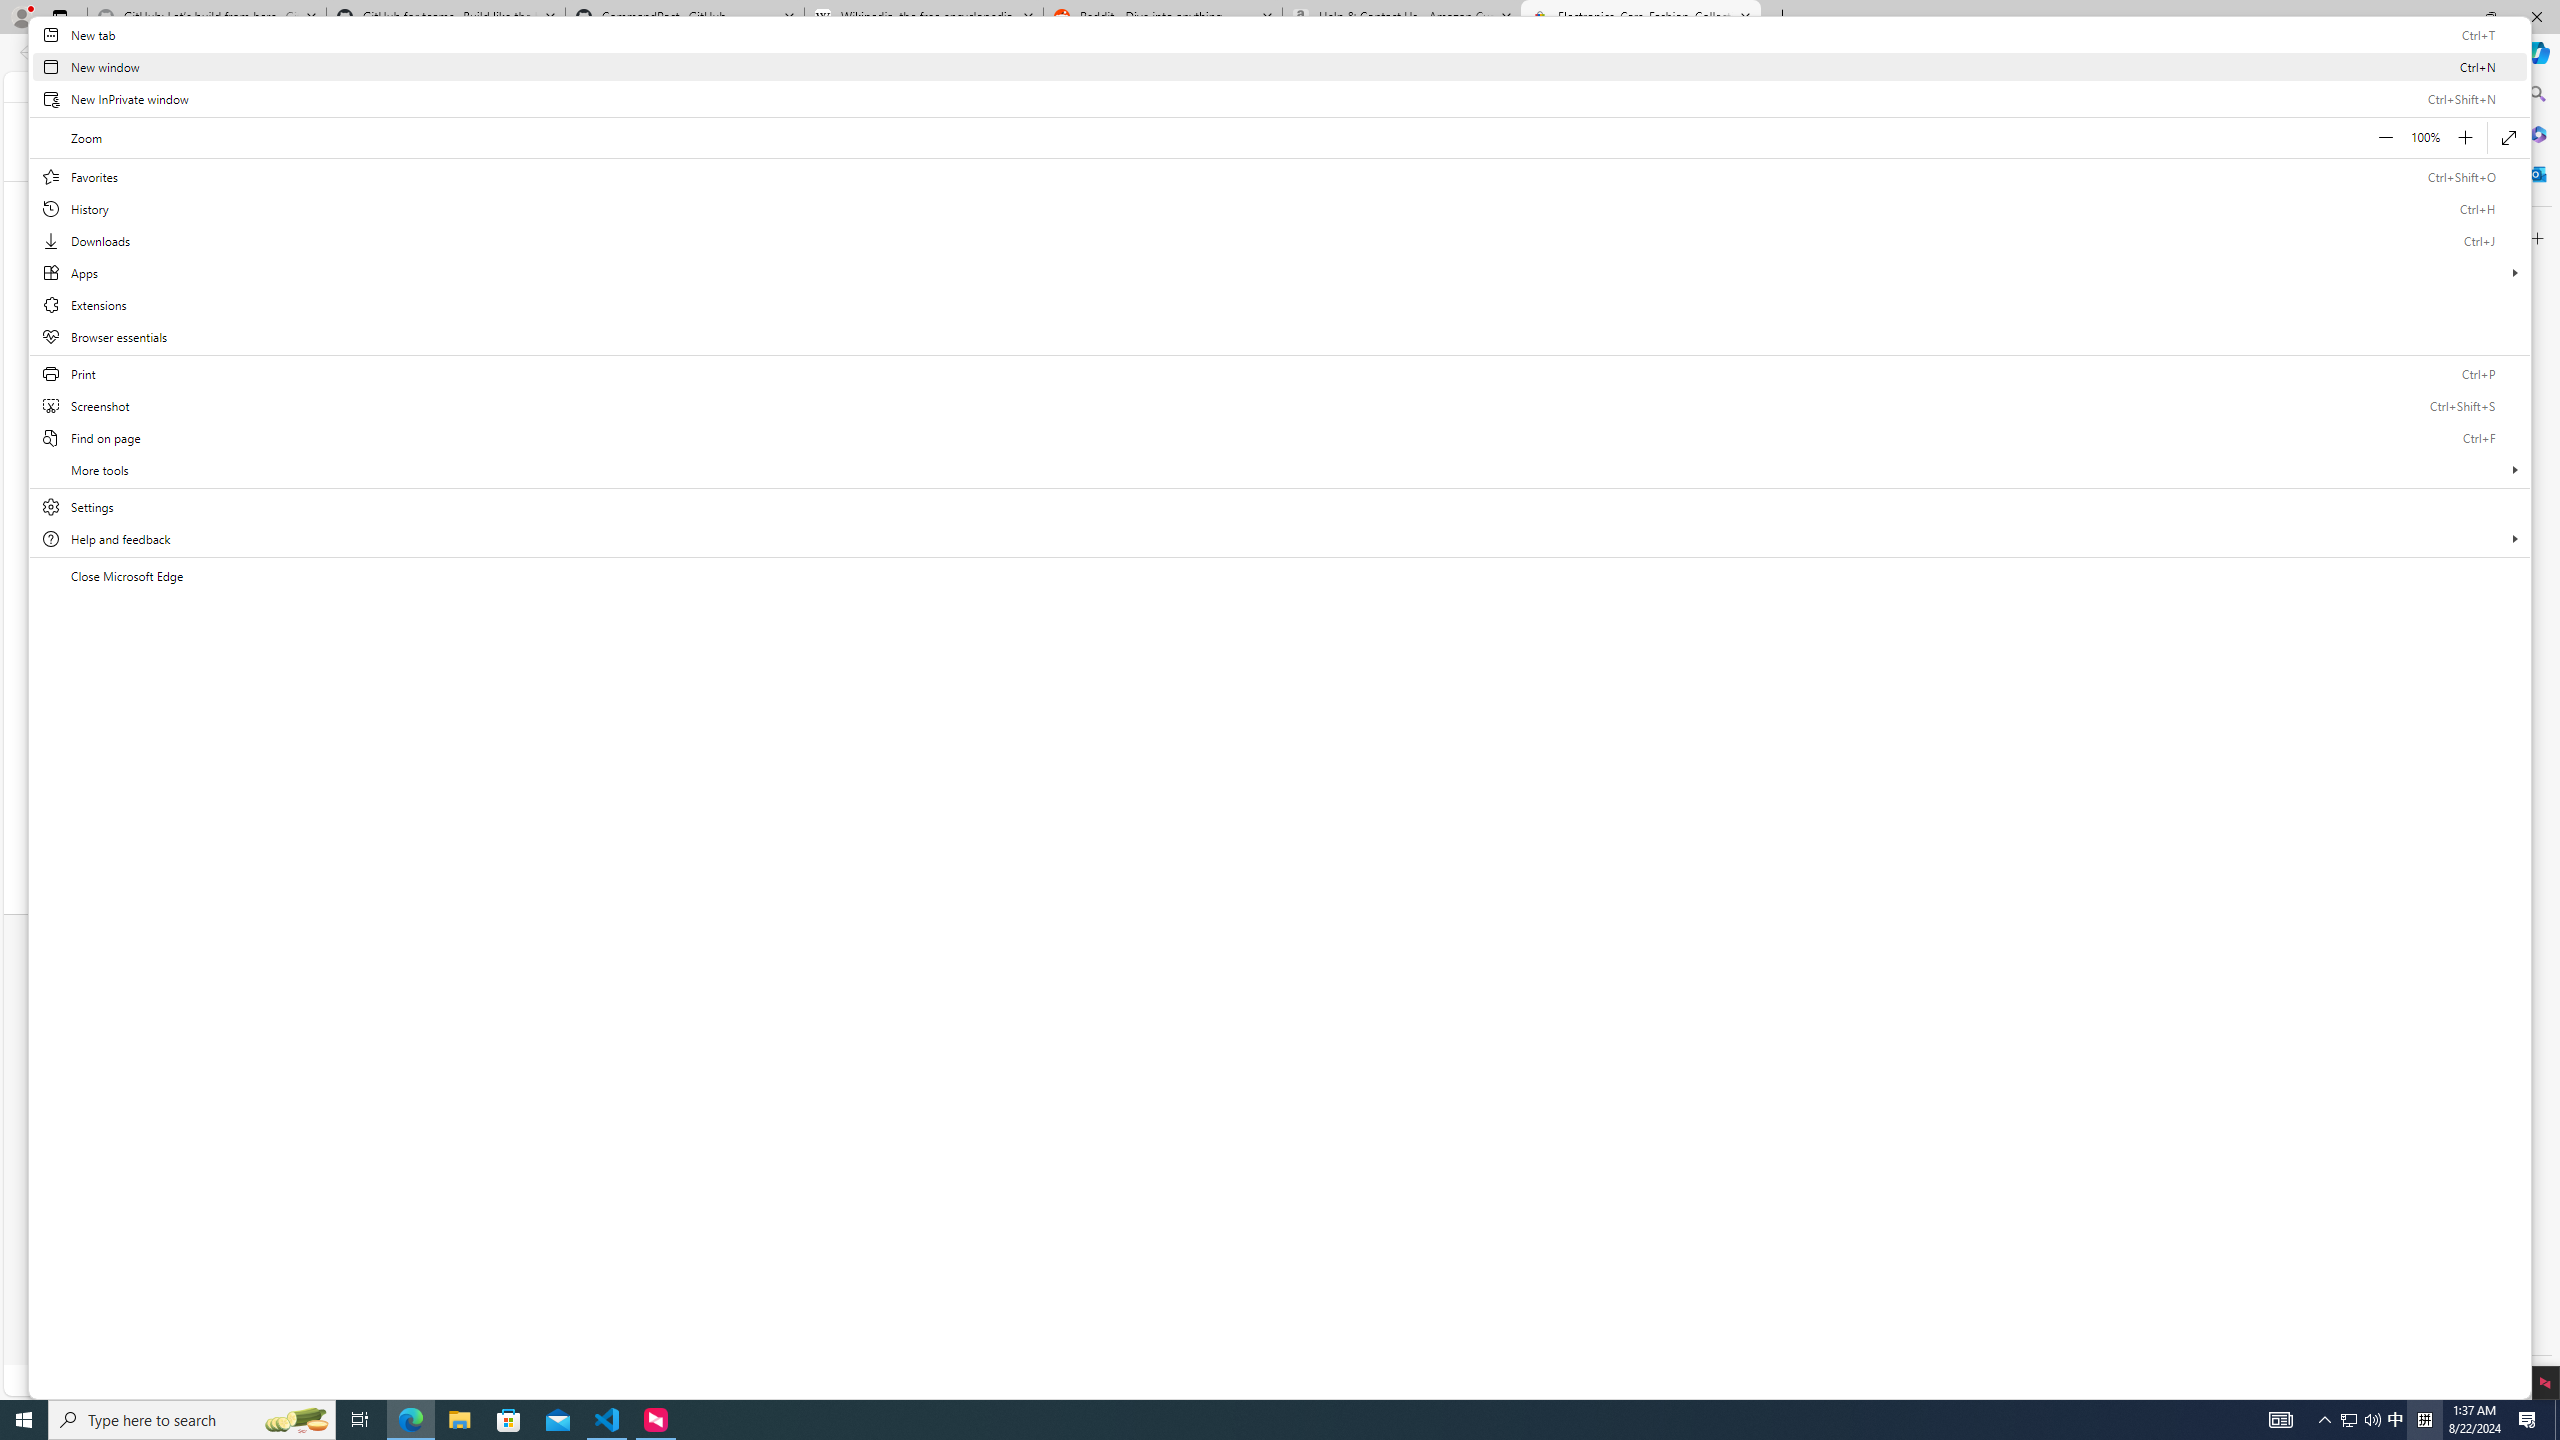 The height and width of the screenshot is (1440, 2560). What do you see at coordinates (1010, 1317) in the screenshot?
I see `User Agreement` at bounding box center [1010, 1317].